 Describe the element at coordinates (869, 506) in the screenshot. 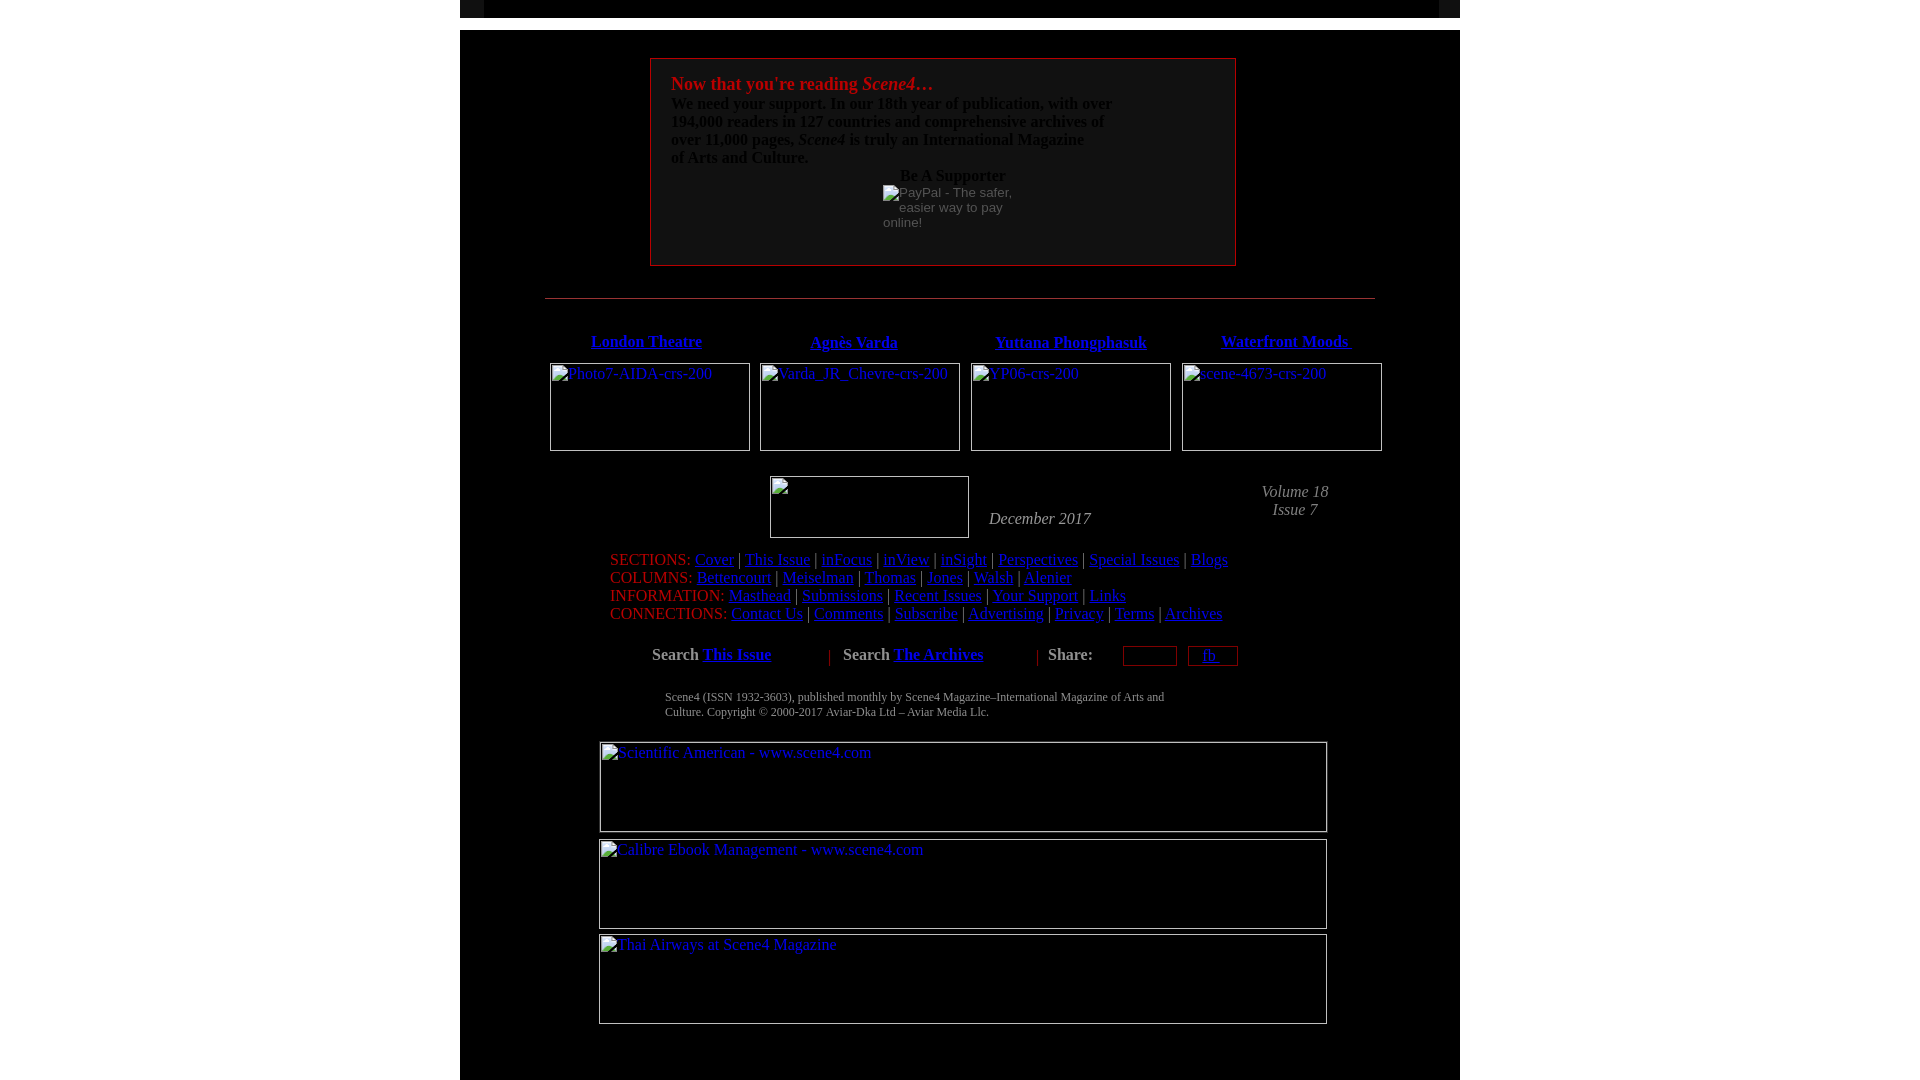

I see `Sc4-solo--logo62h` at that location.